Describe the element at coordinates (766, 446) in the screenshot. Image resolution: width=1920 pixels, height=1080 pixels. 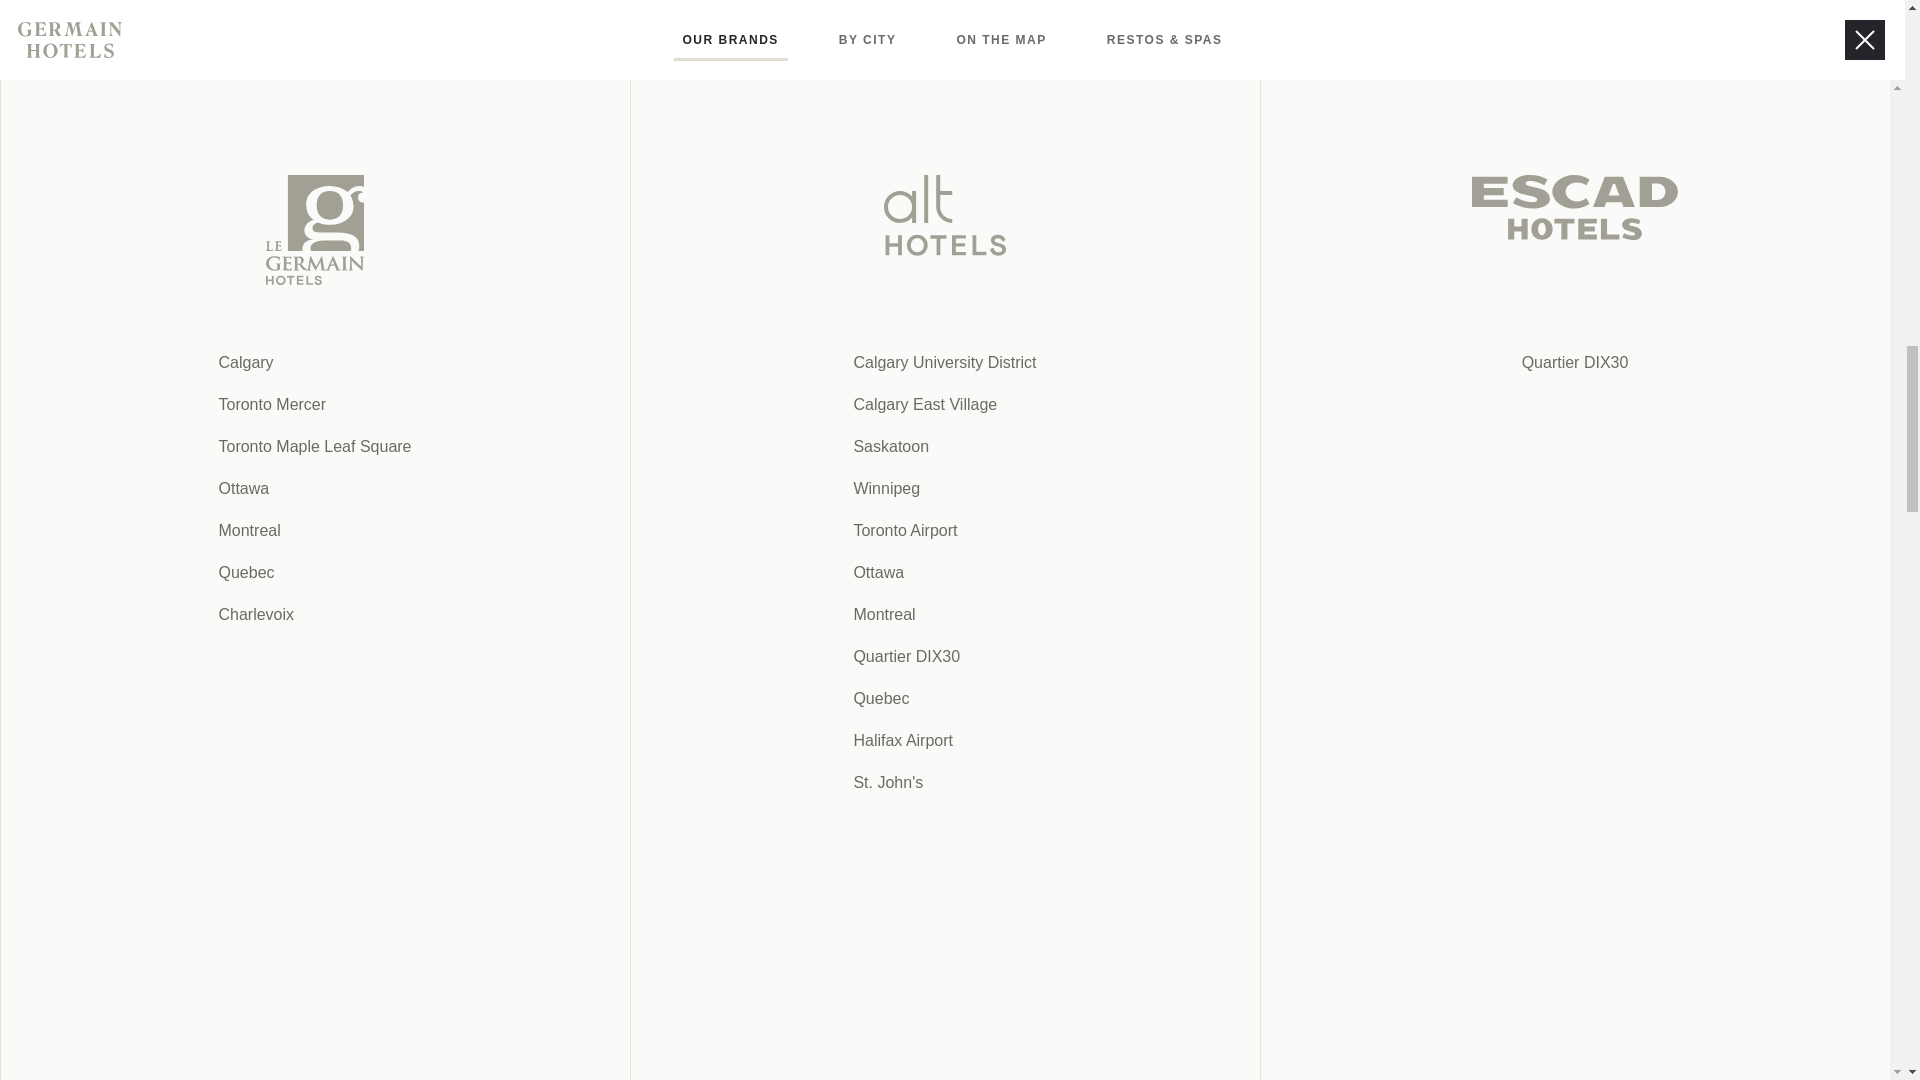
I see `Bar Gusto` at that location.